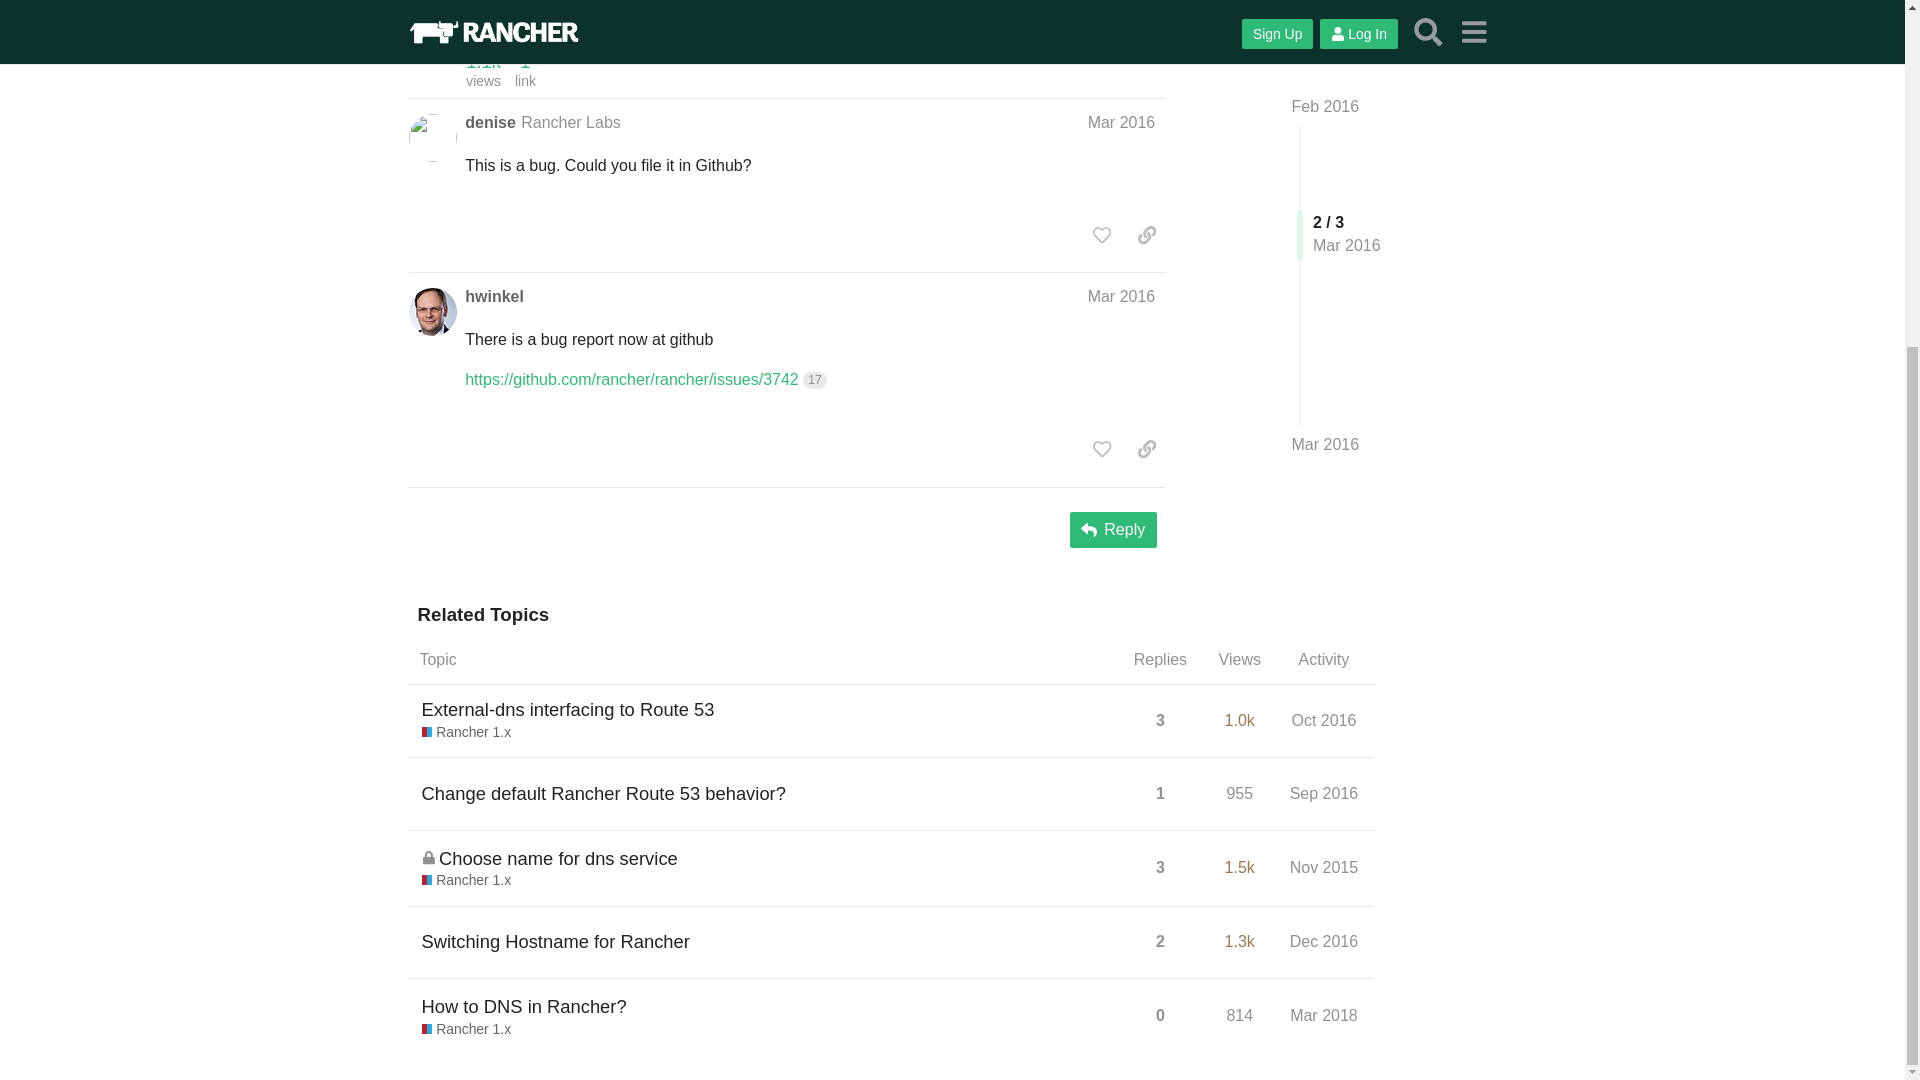 The height and width of the screenshot is (1080, 1920). What do you see at coordinates (1146, 234) in the screenshot?
I see `copy a link to this post to clipboard` at bounding box center [1146, 234].